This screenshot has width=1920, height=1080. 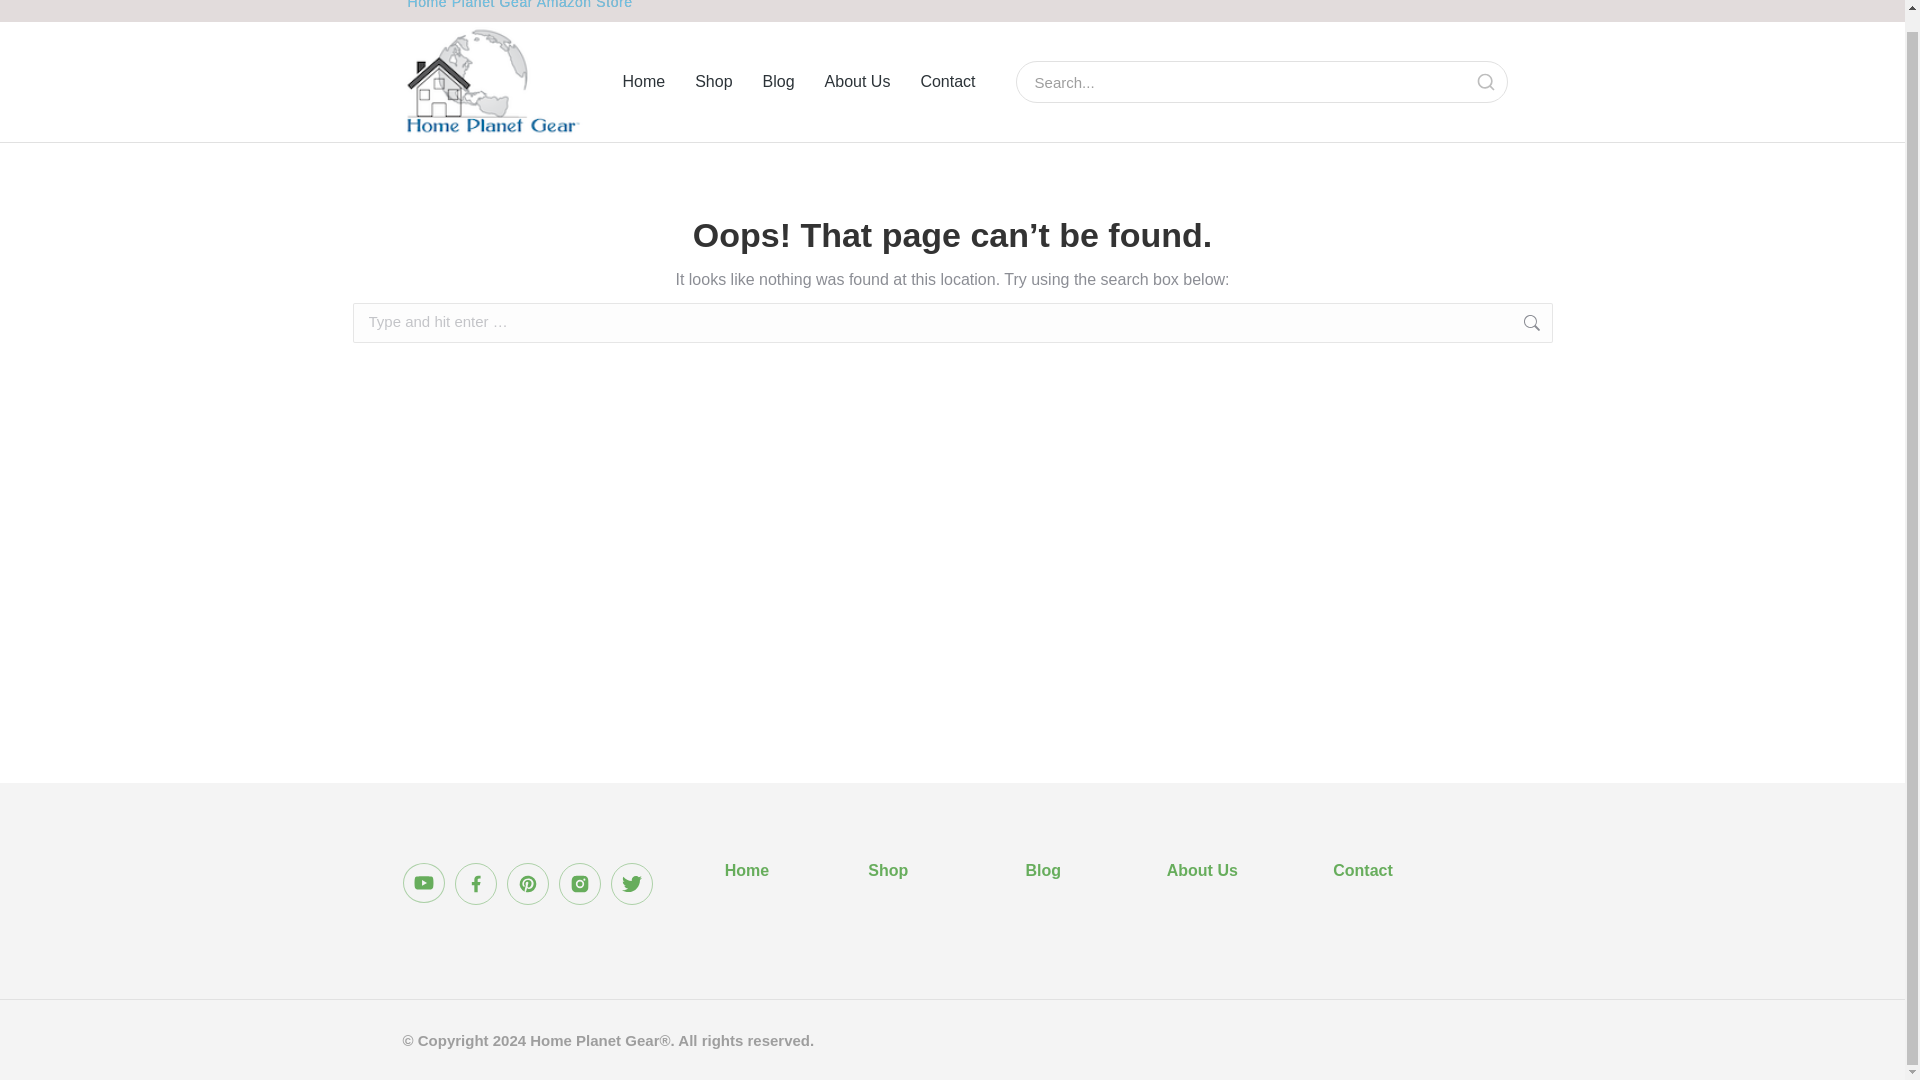 I want to click on About Us, so click(x=1202, y=870).